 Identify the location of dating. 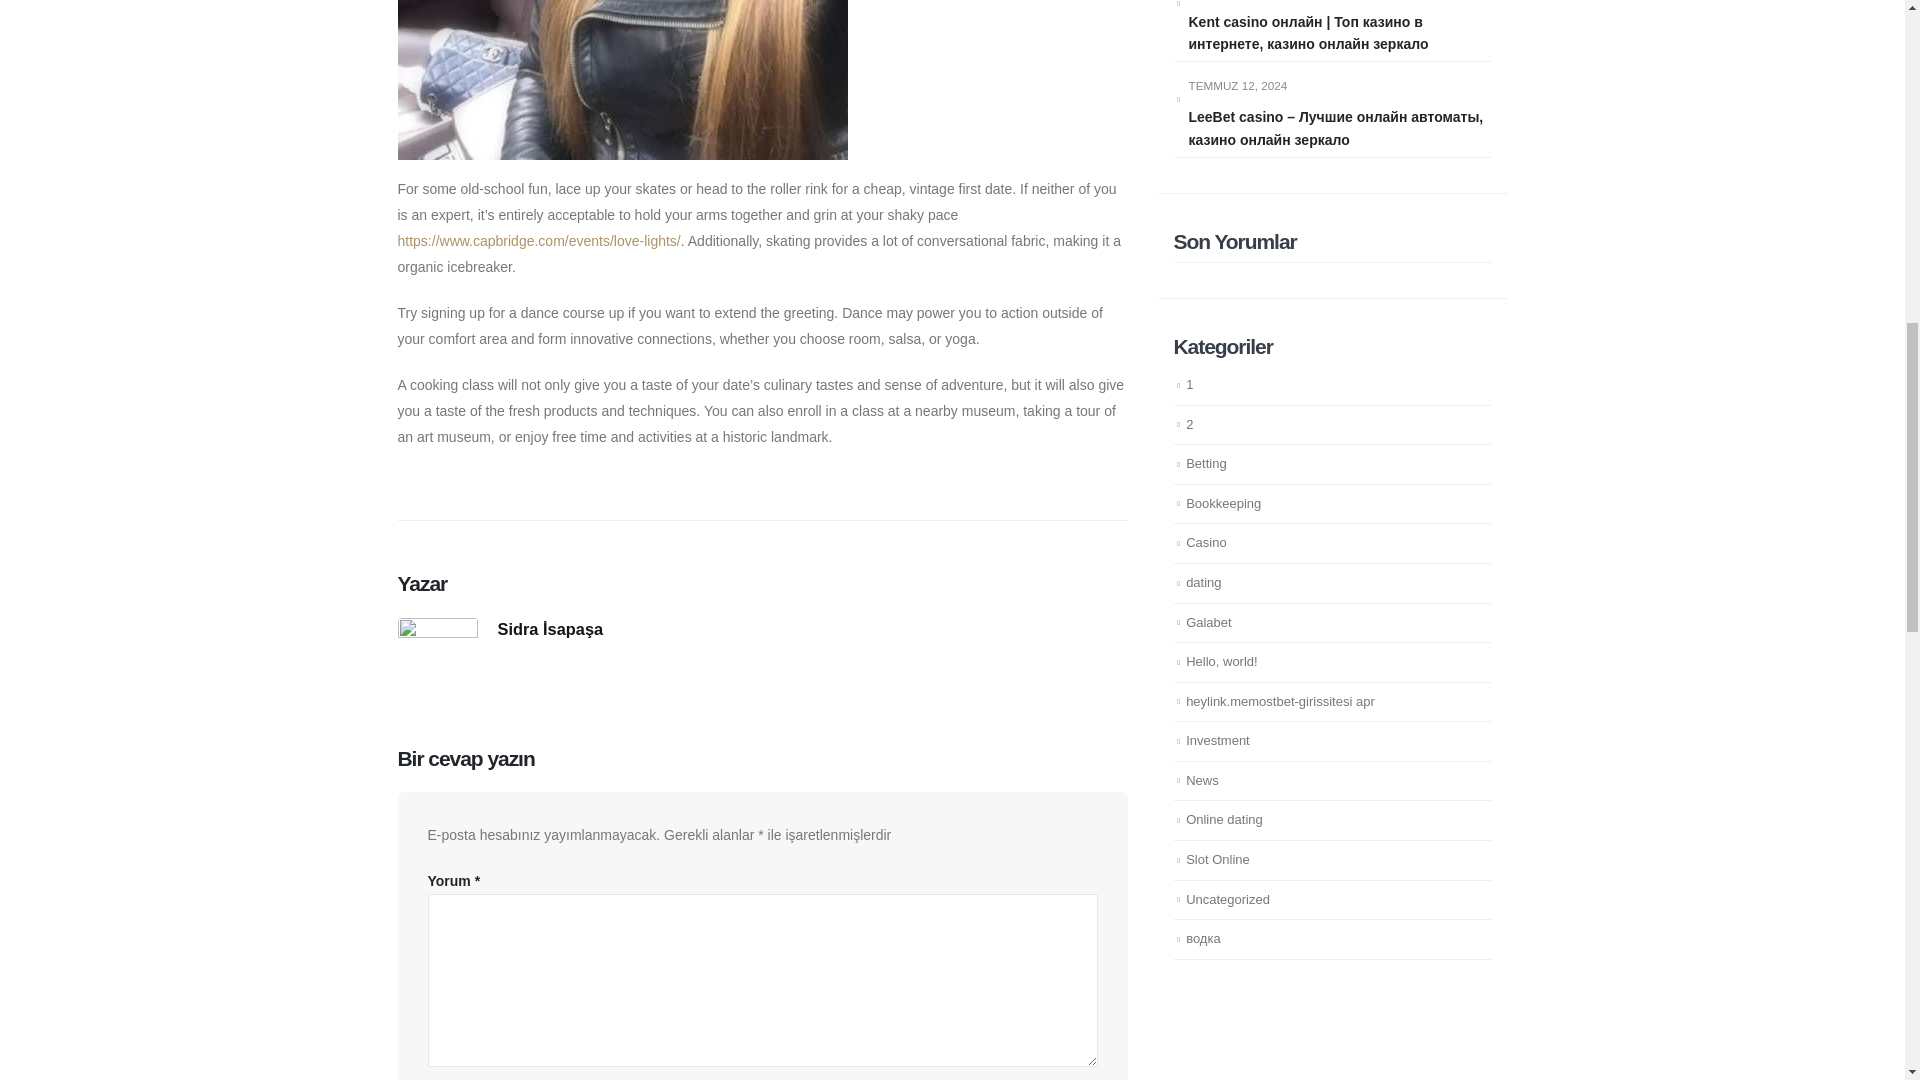
(1204, 582).